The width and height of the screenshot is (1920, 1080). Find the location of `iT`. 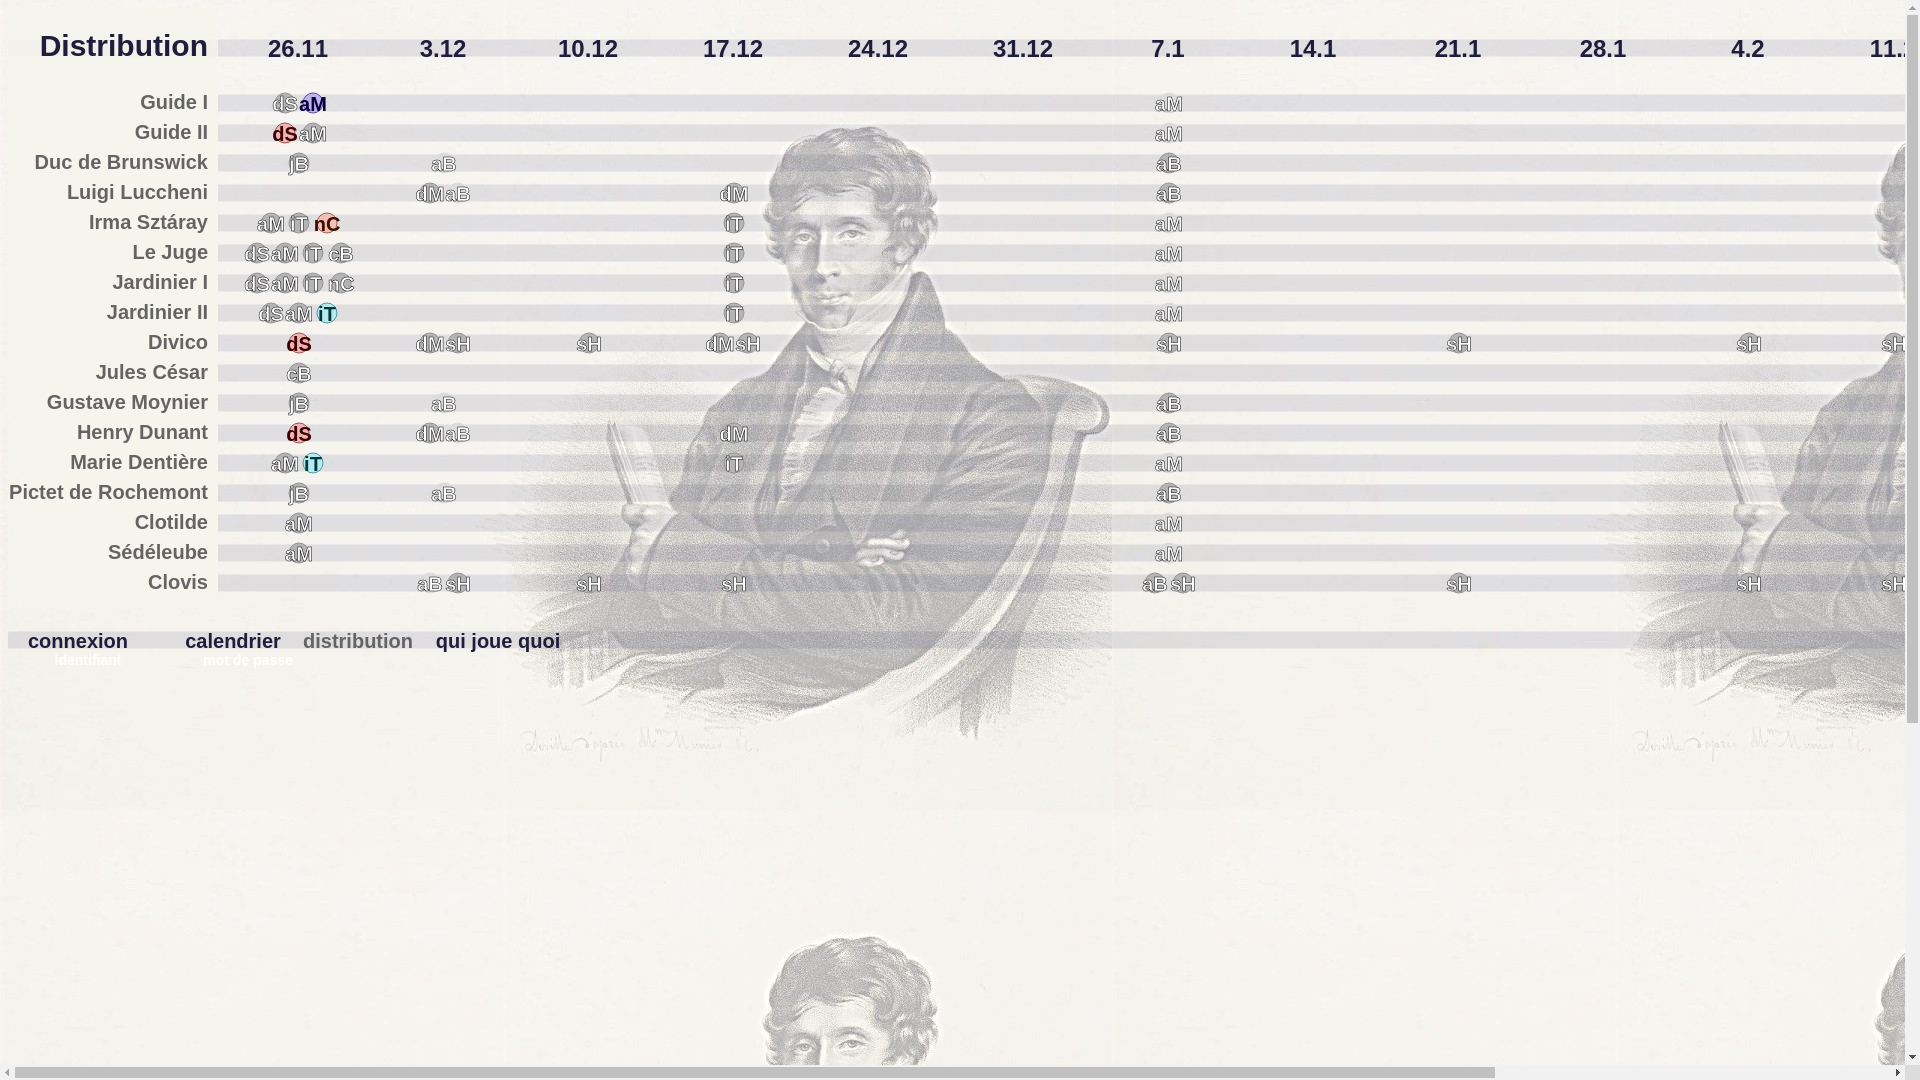

iT is located at coordinates (313, 464).